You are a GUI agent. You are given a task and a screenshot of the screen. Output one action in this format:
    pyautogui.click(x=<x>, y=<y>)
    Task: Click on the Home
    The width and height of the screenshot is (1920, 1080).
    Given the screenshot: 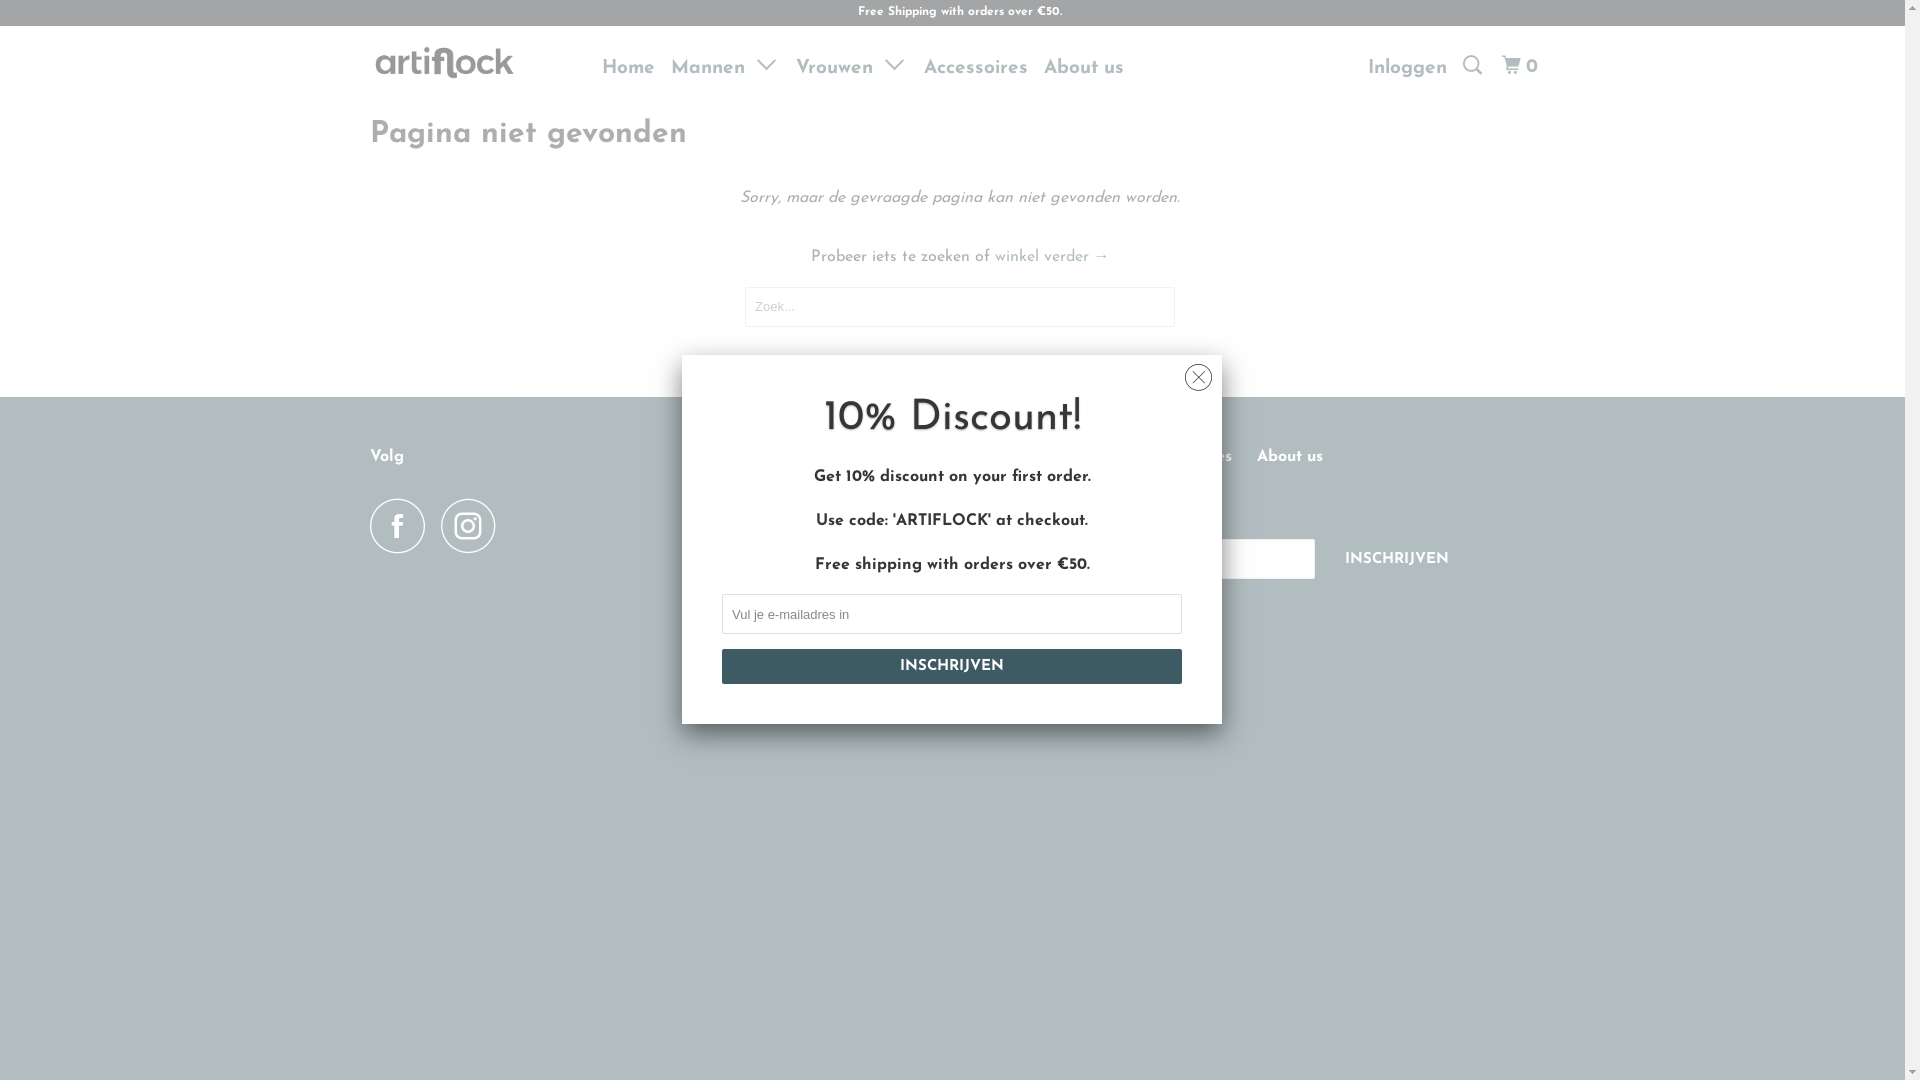 What is the action you would take?
    pyautogui.click(x=918, y=458)
    